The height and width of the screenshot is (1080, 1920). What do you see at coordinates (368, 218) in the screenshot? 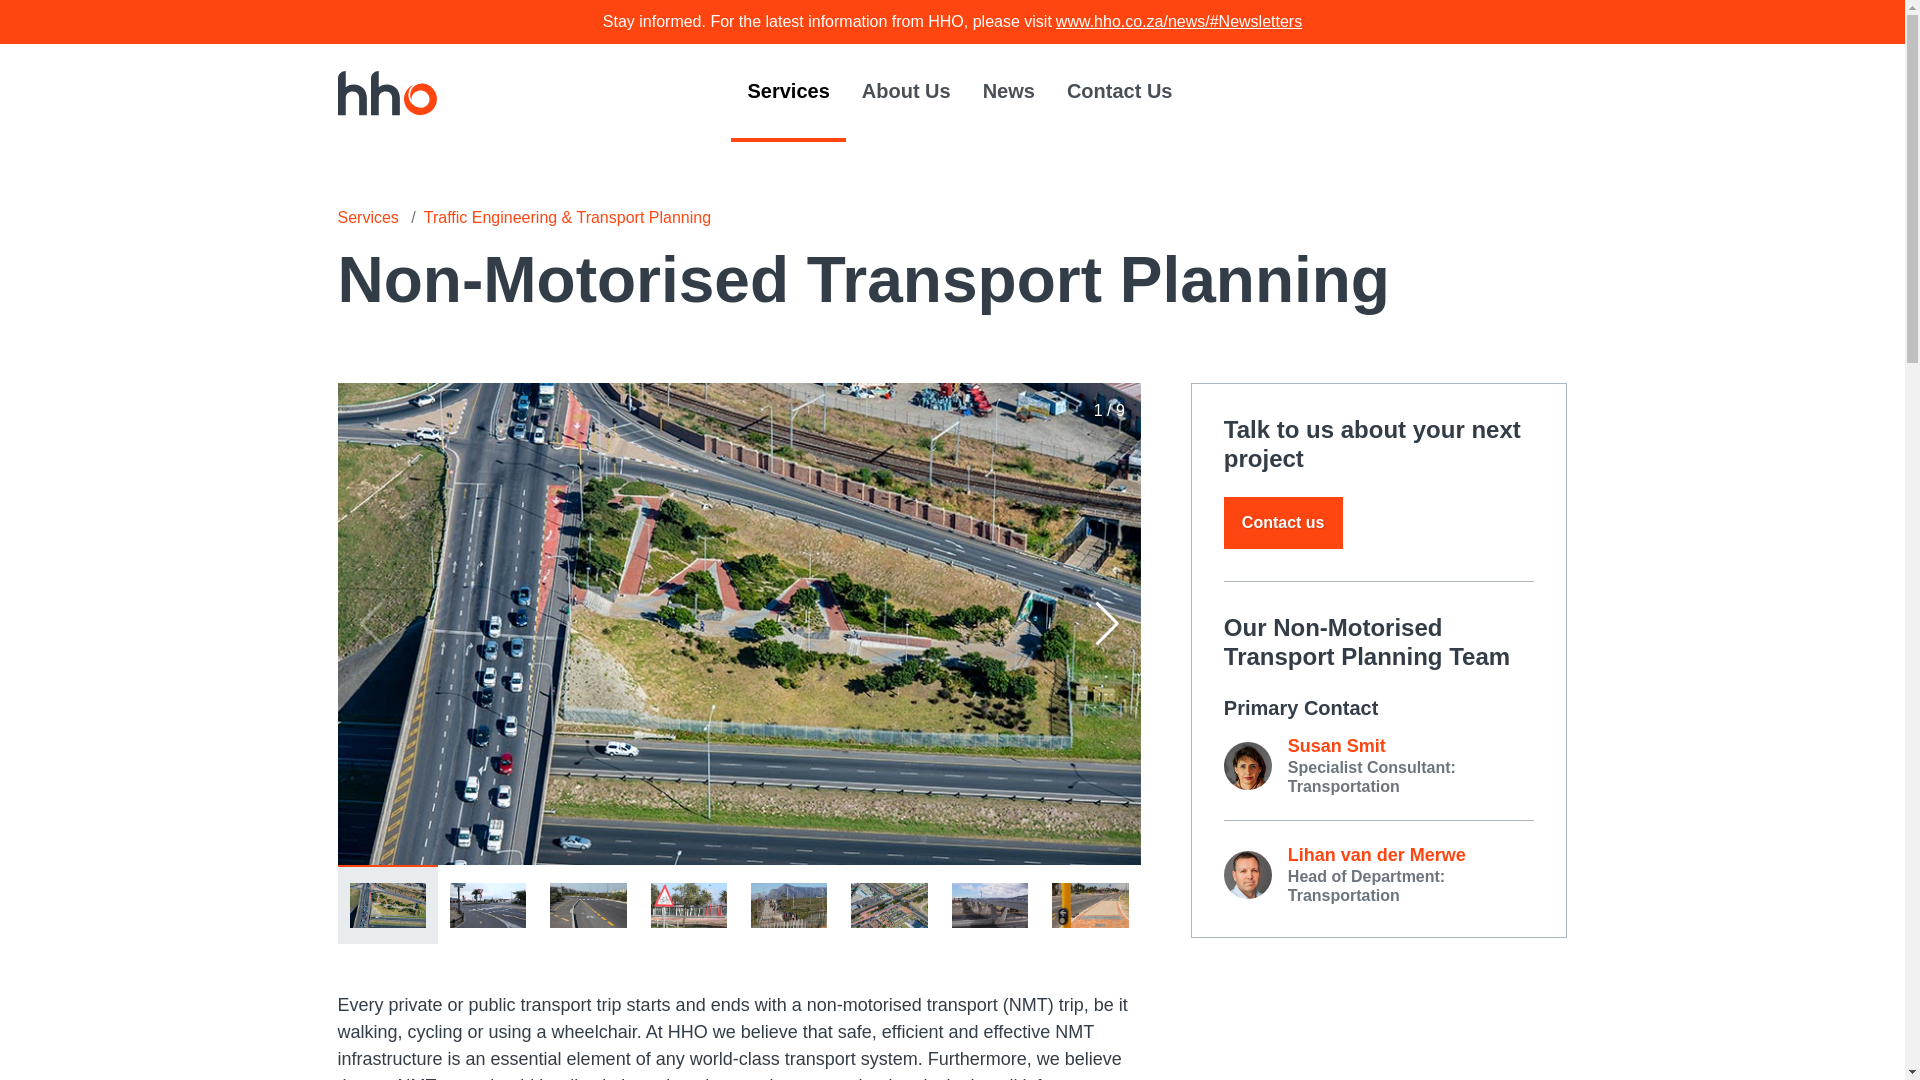
I see `Services` at bounding box center [368, 218].